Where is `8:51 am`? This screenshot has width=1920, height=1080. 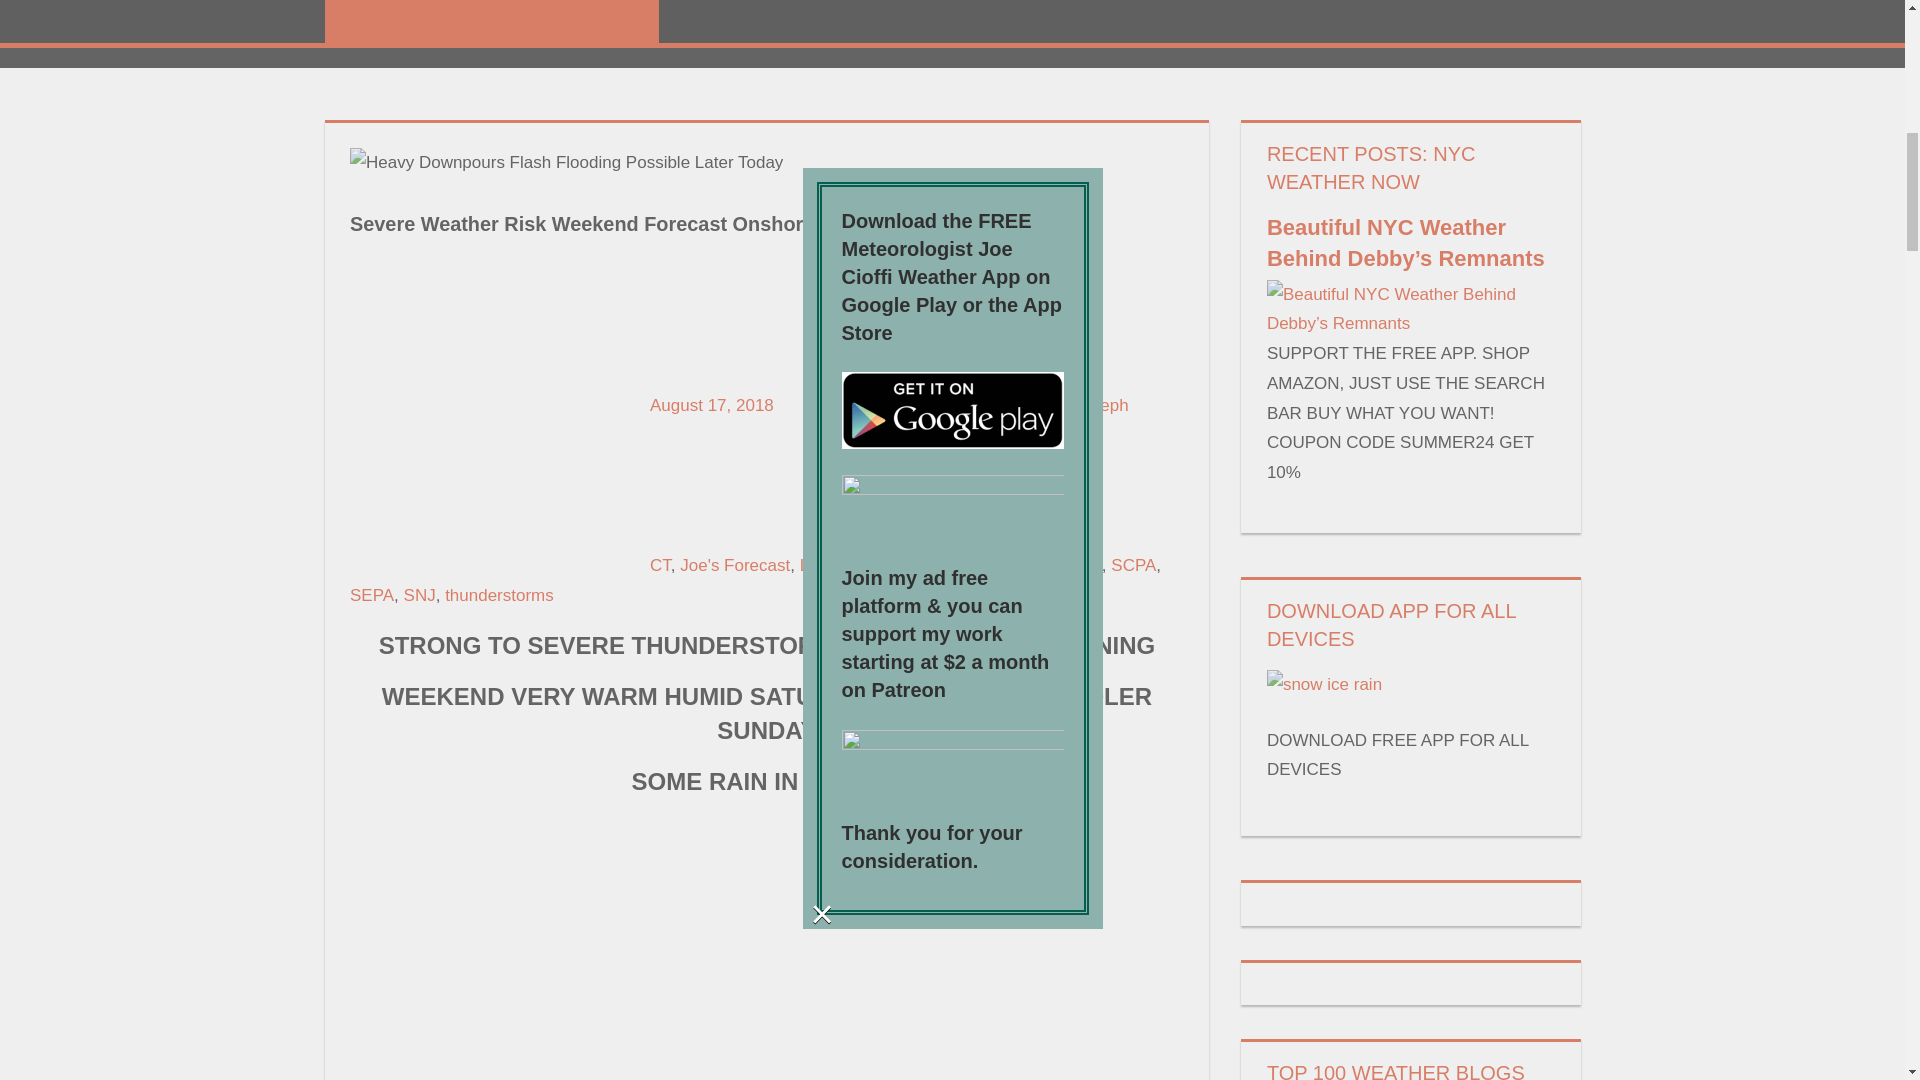 8:51 am is located at coordinates (712, 405).